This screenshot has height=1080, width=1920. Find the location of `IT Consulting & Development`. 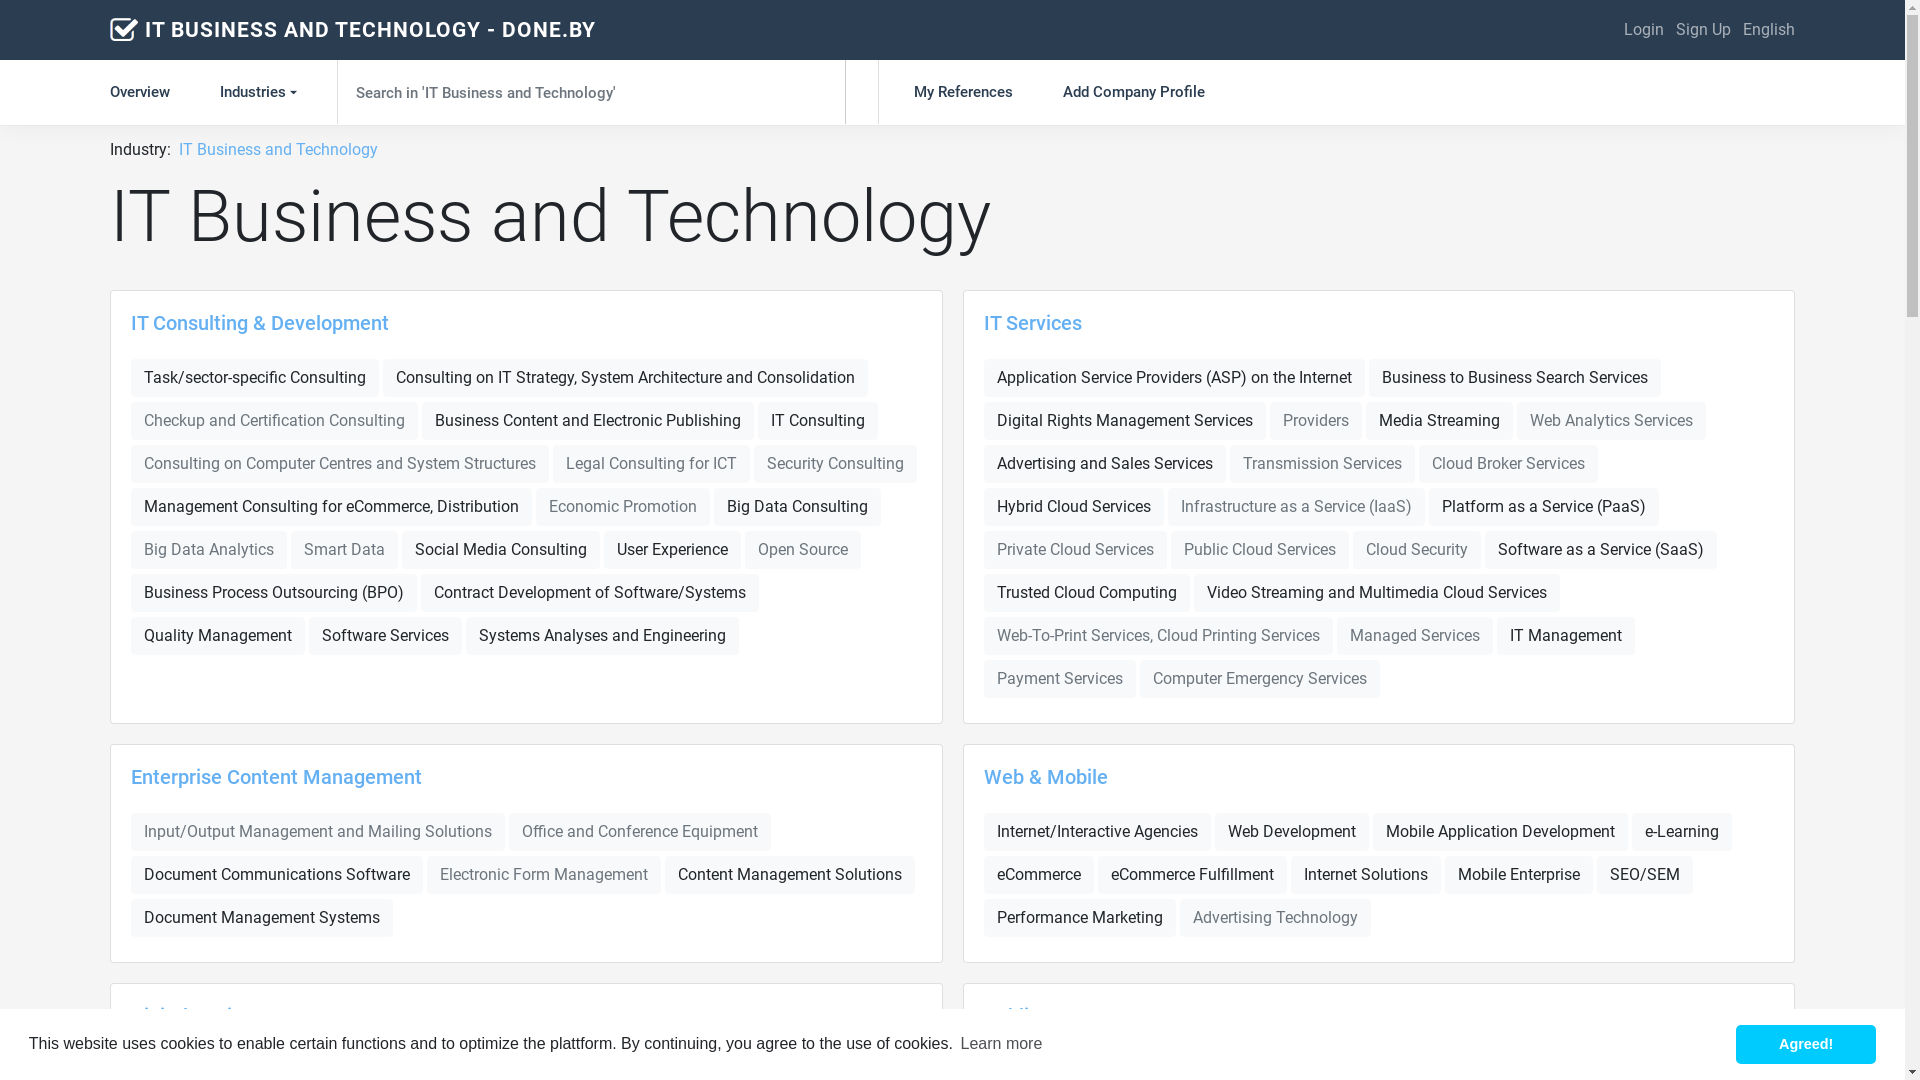

IT Consulting & Development is located at coordinates (260, 323).